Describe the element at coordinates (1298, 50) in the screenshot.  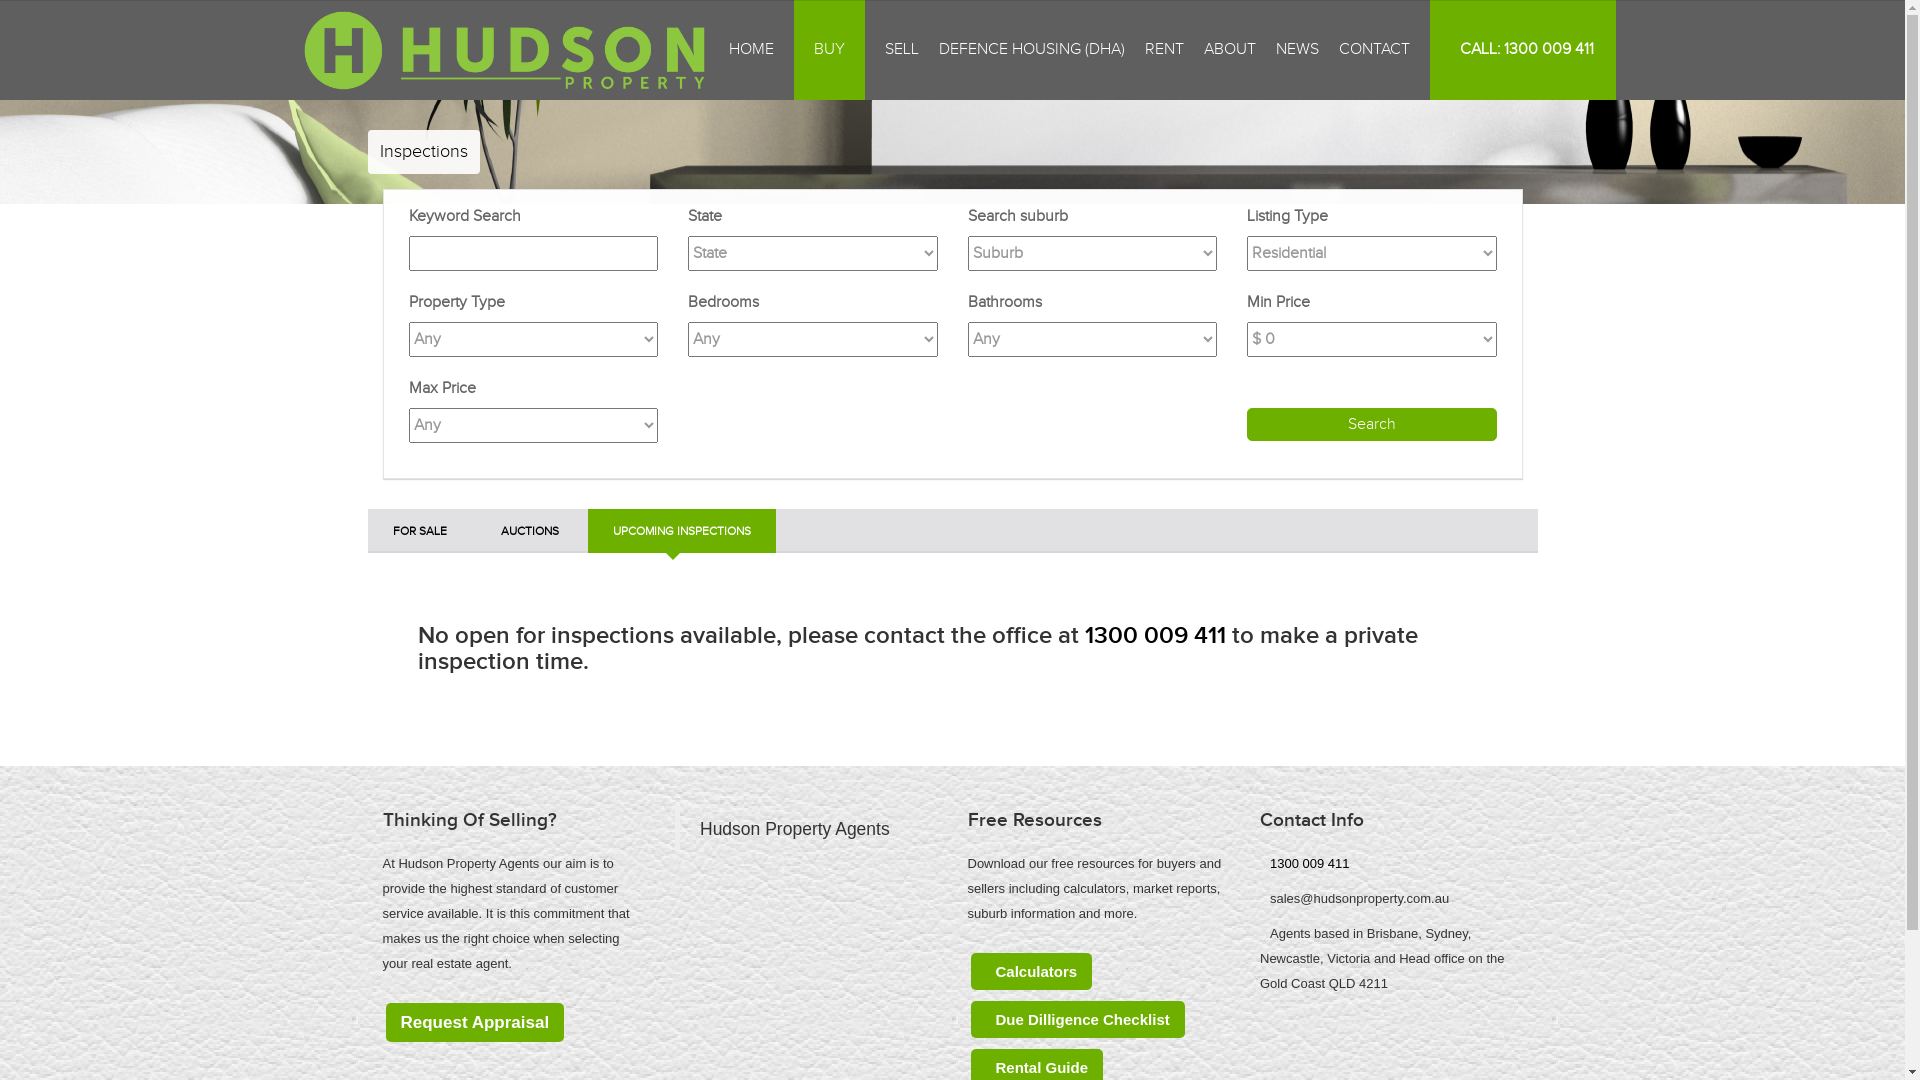
I see `NEWS` at that location.